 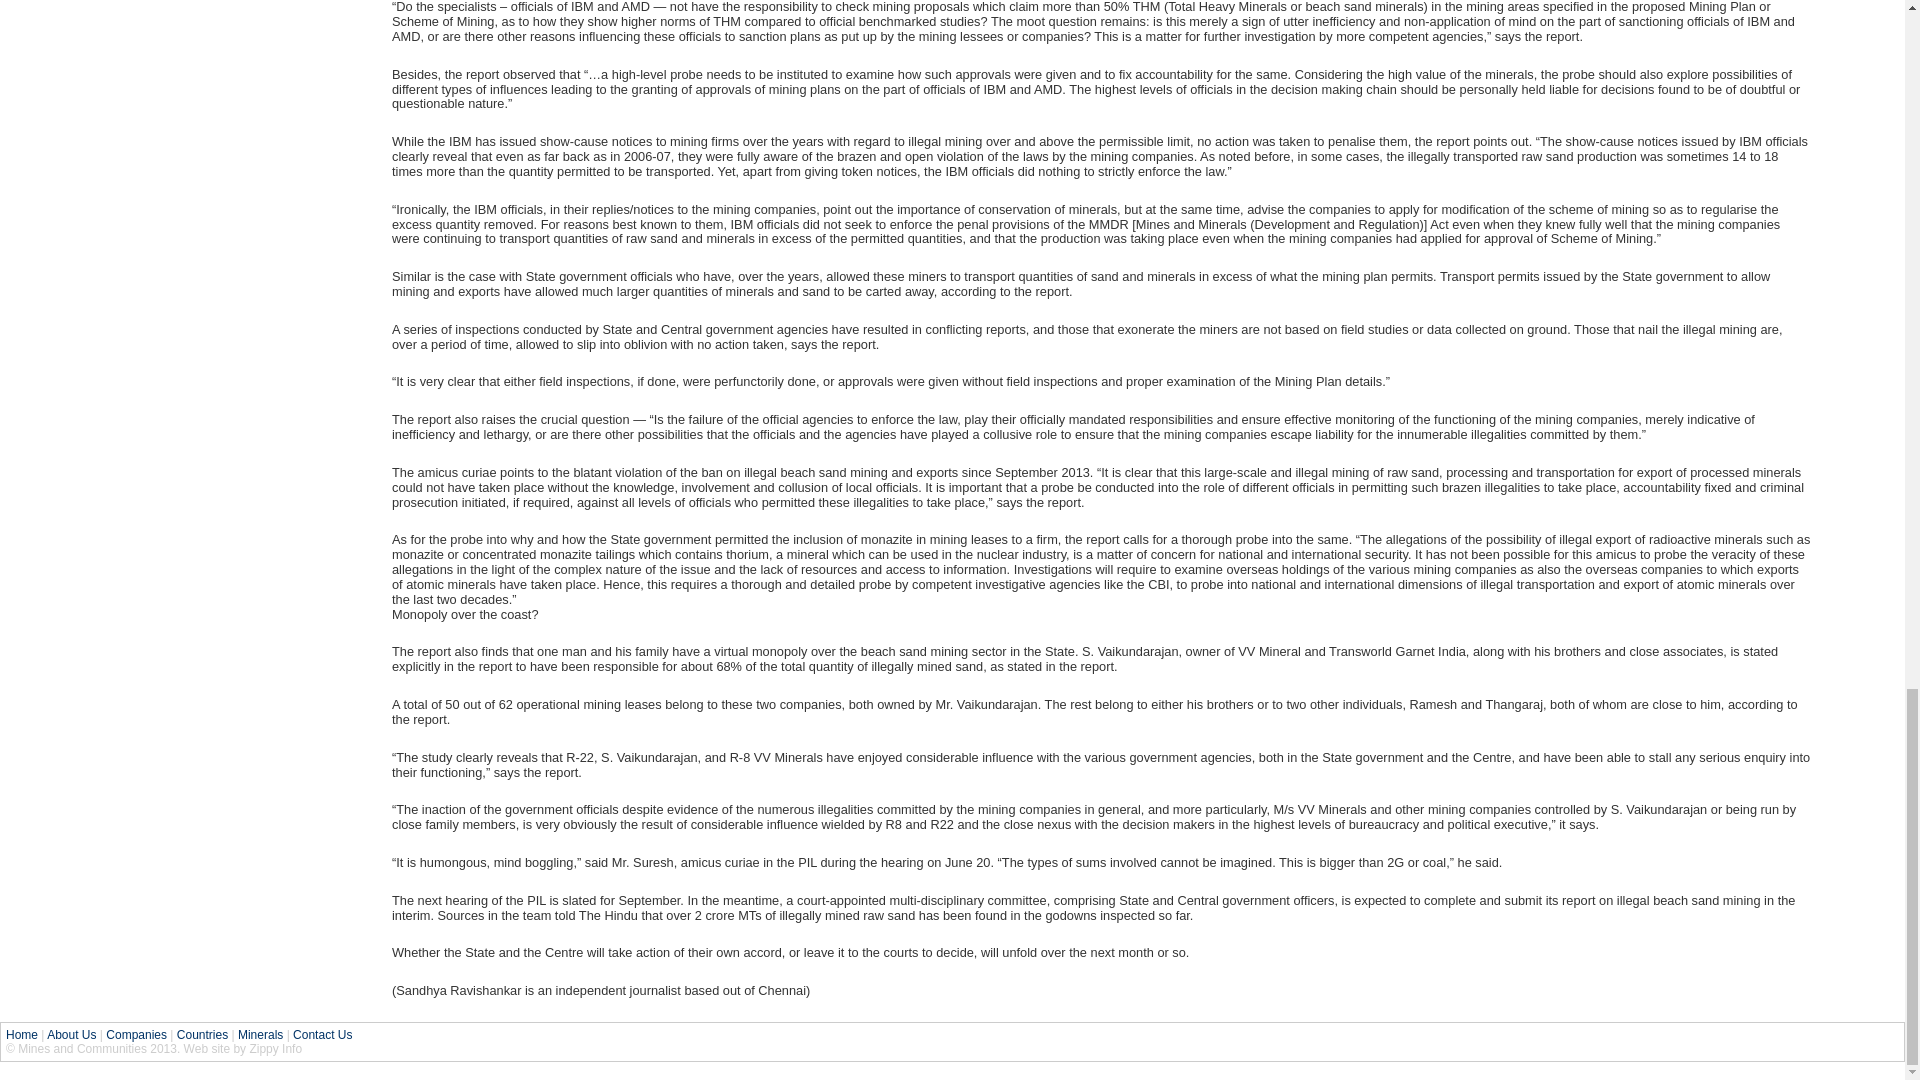 I want to click on Contact Us, so click(x=322, y=1035).